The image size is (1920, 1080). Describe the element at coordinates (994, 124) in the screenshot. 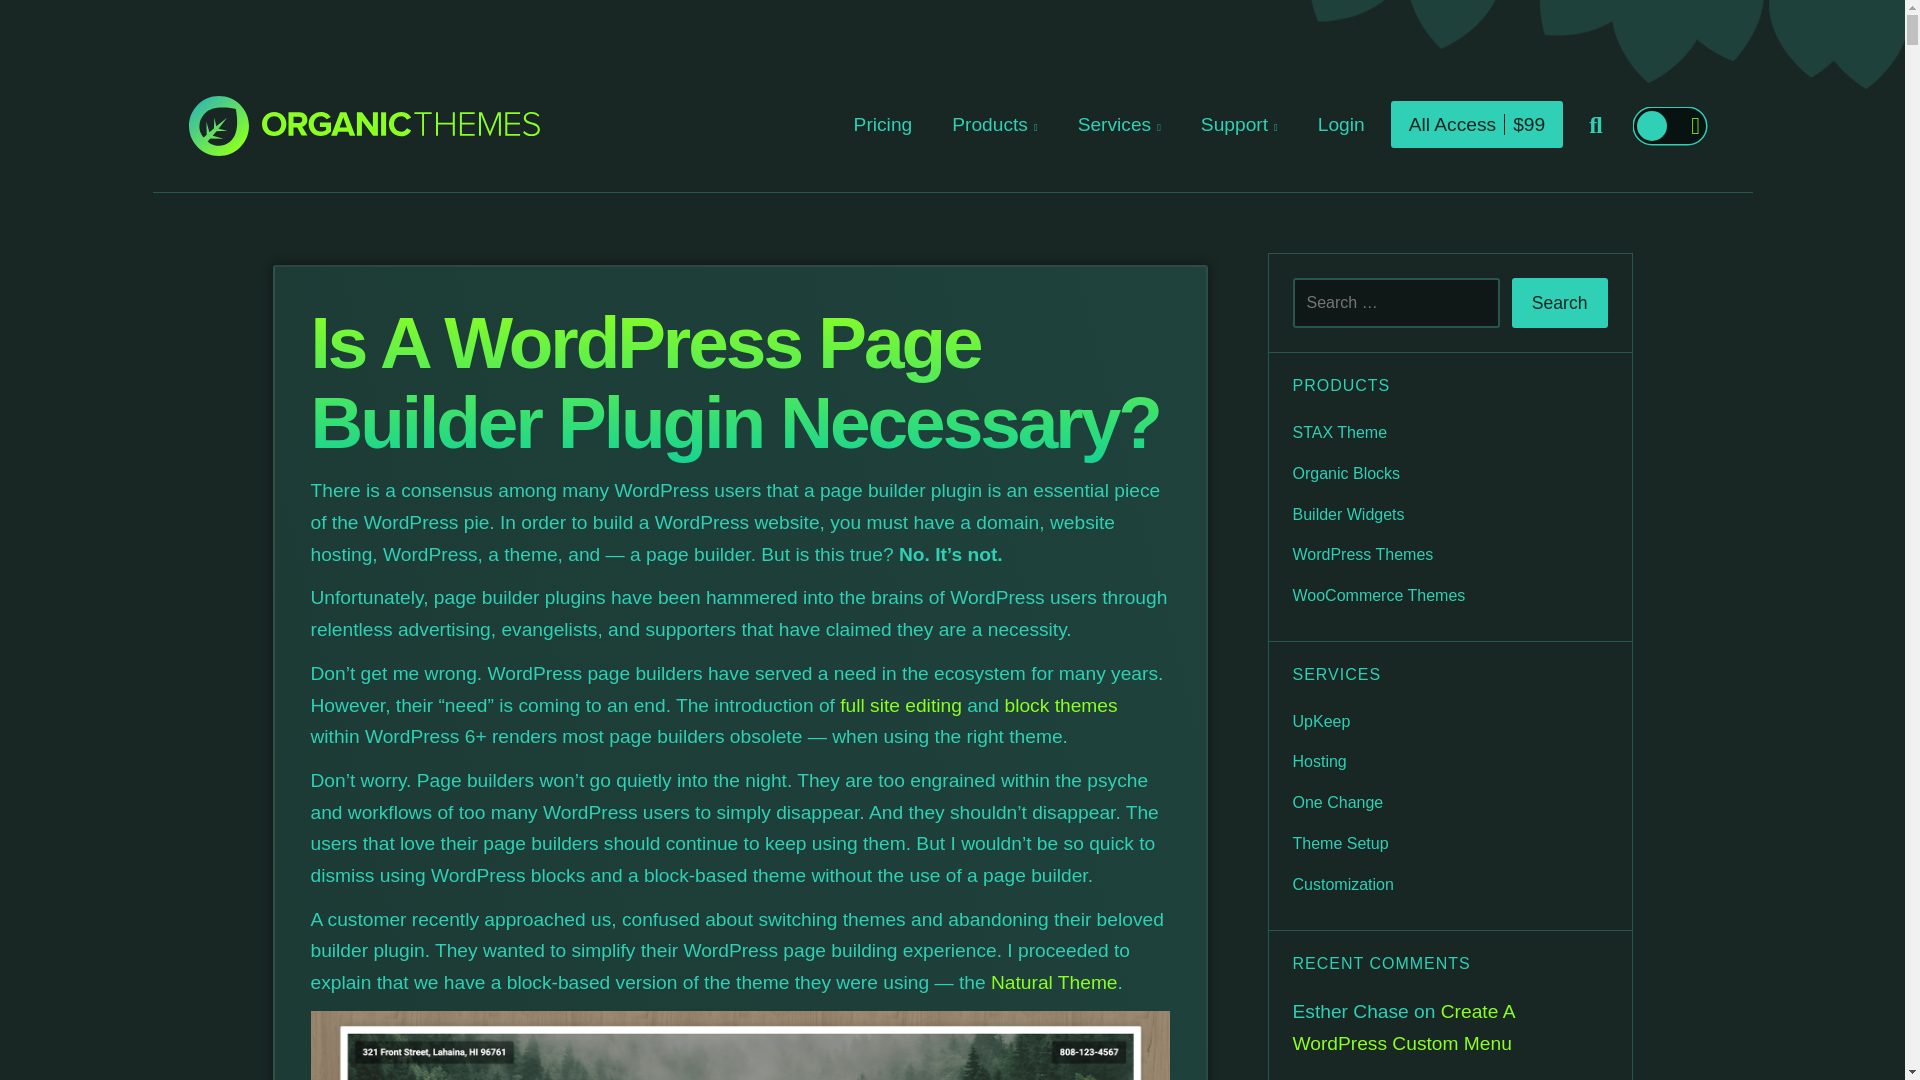

I see `Products` at that location.